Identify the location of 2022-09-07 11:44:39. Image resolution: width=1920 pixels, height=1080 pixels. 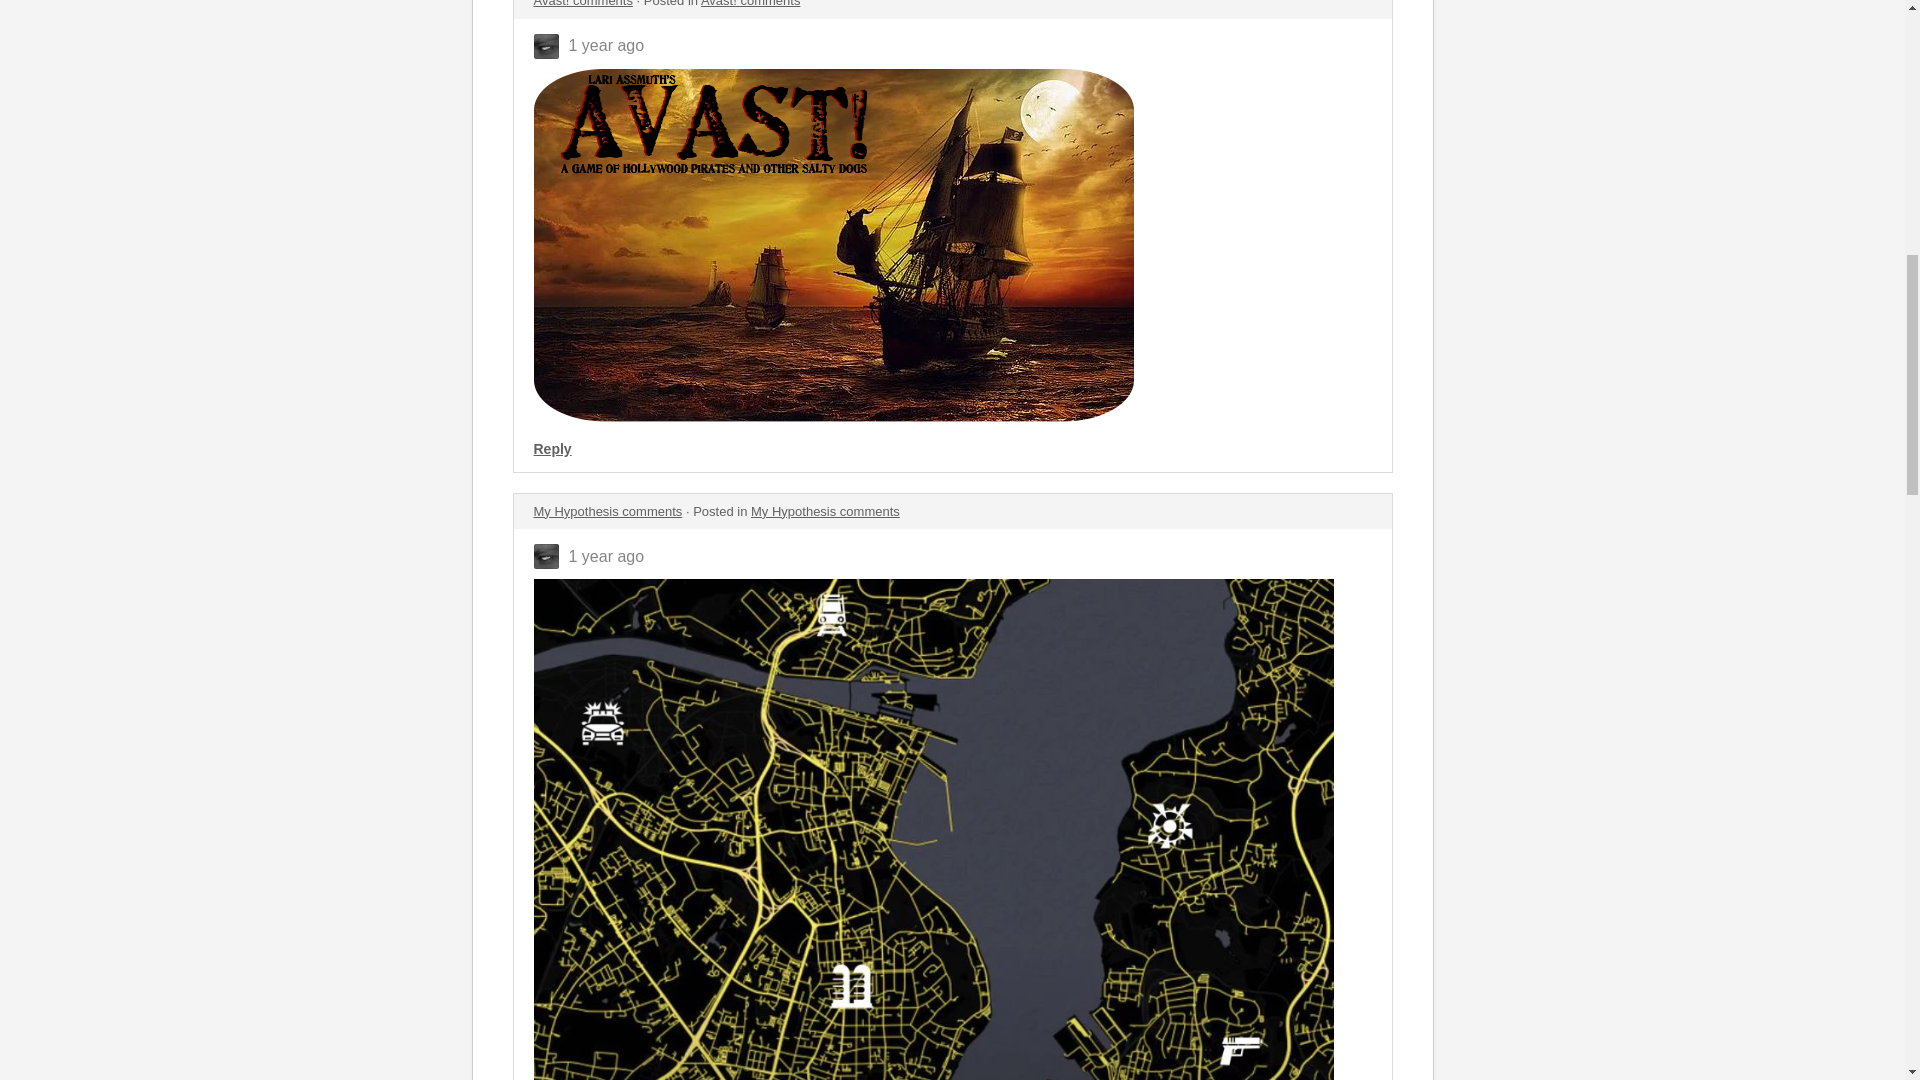
(606, 45).